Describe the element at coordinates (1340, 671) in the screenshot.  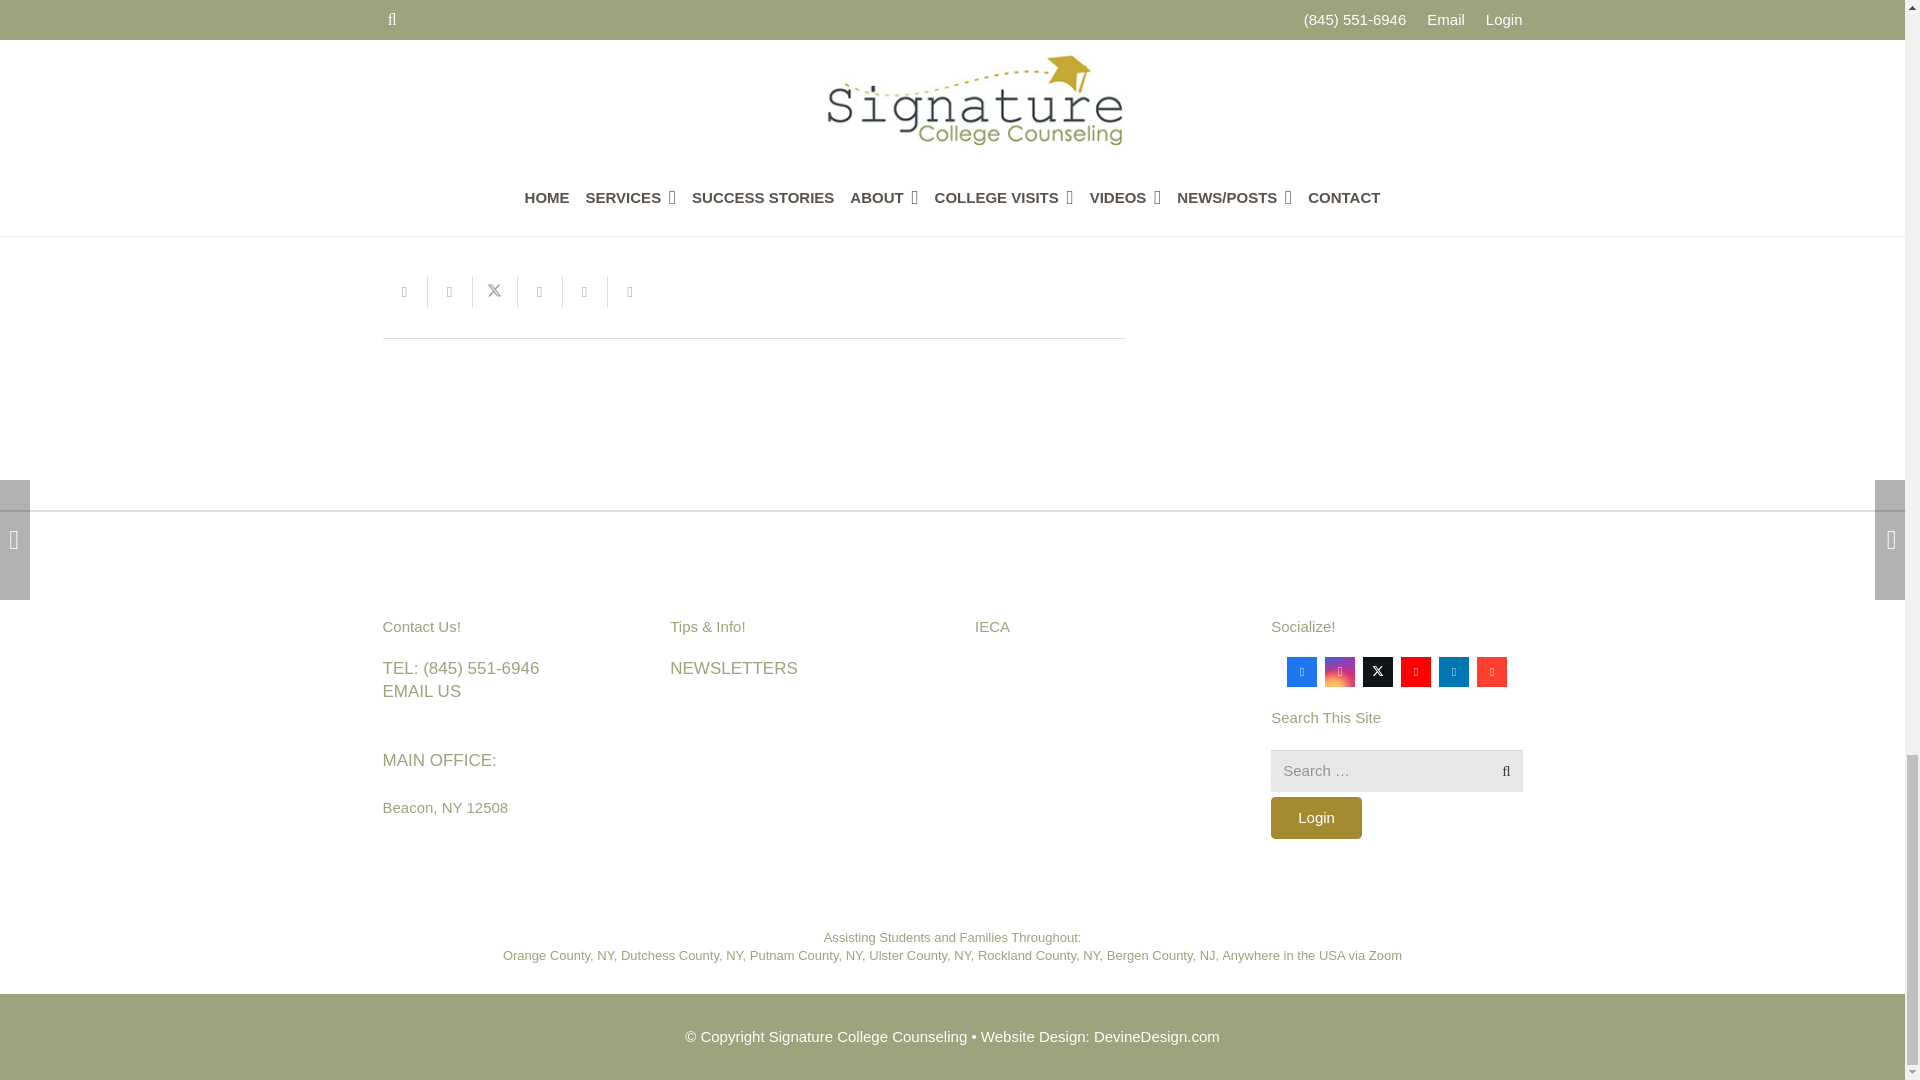
I see `Instagram` at that location.